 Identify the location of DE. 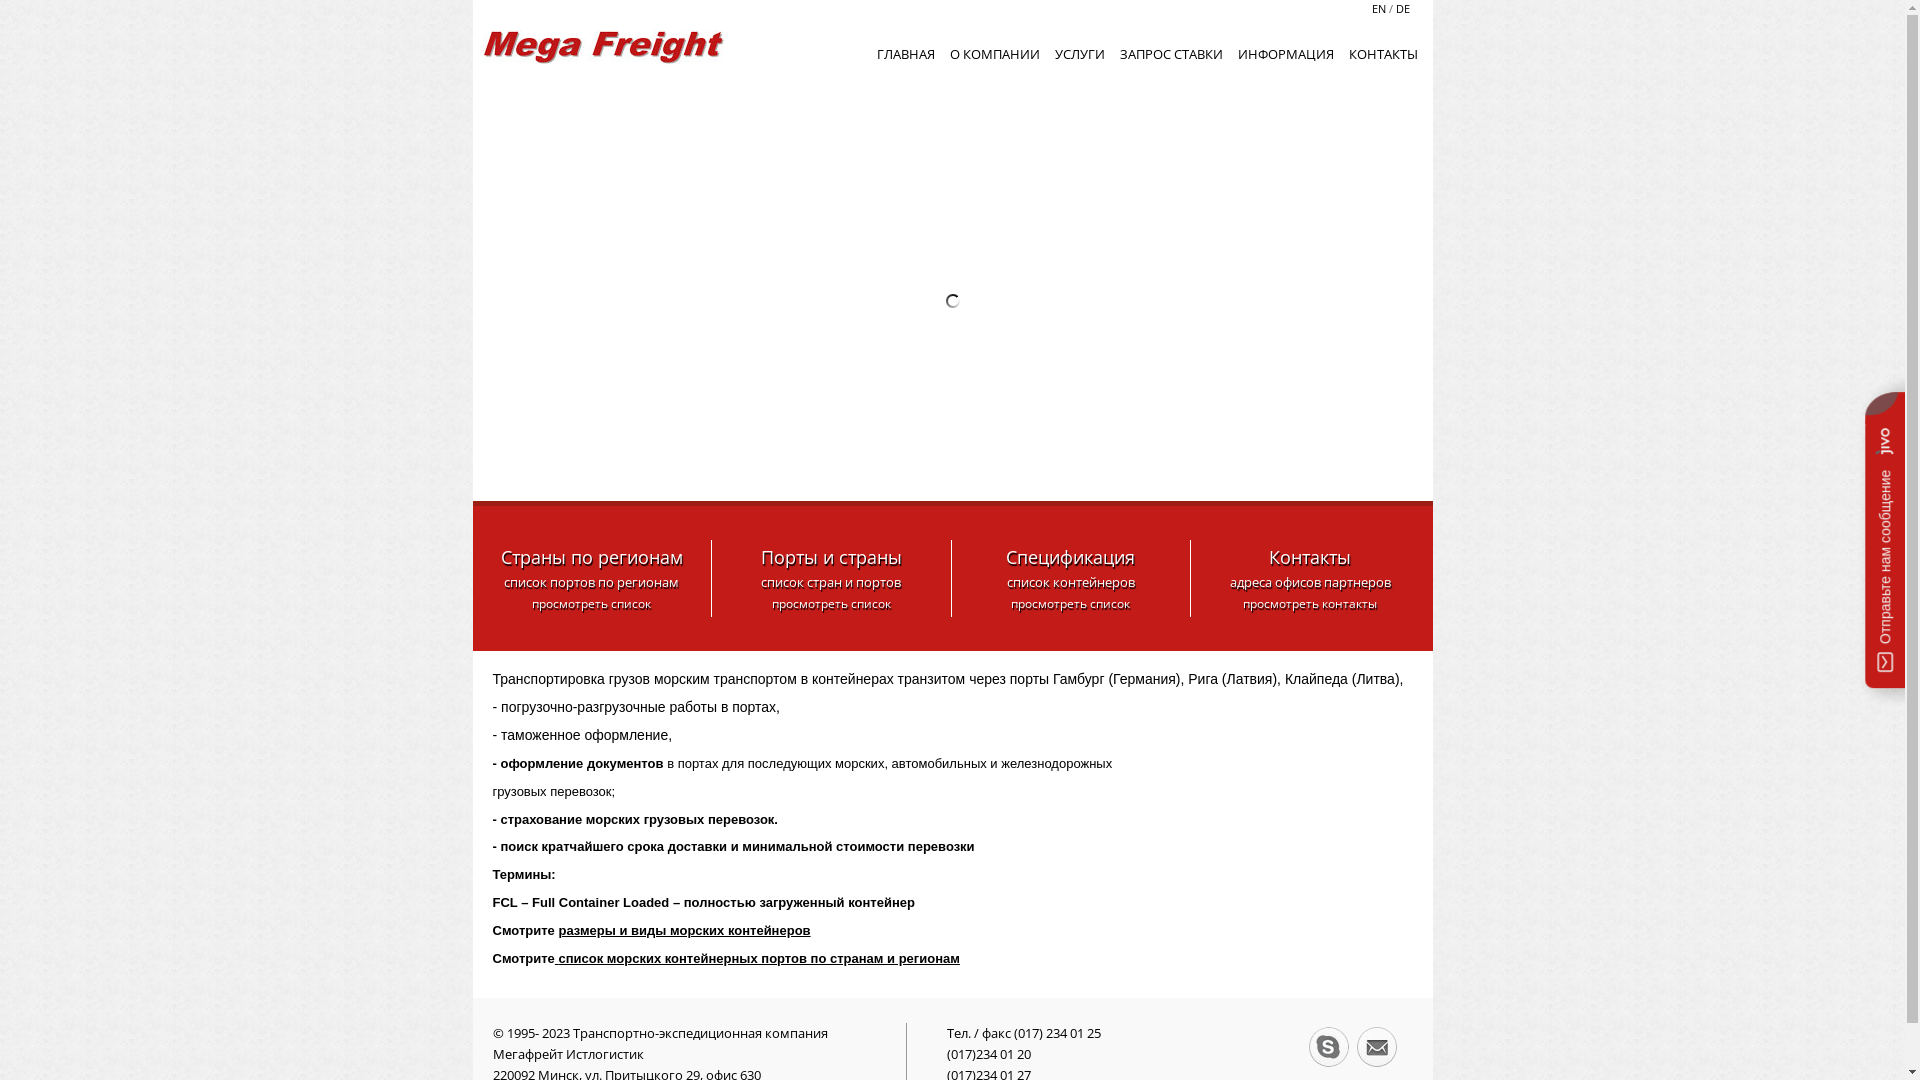
(1400, 8).